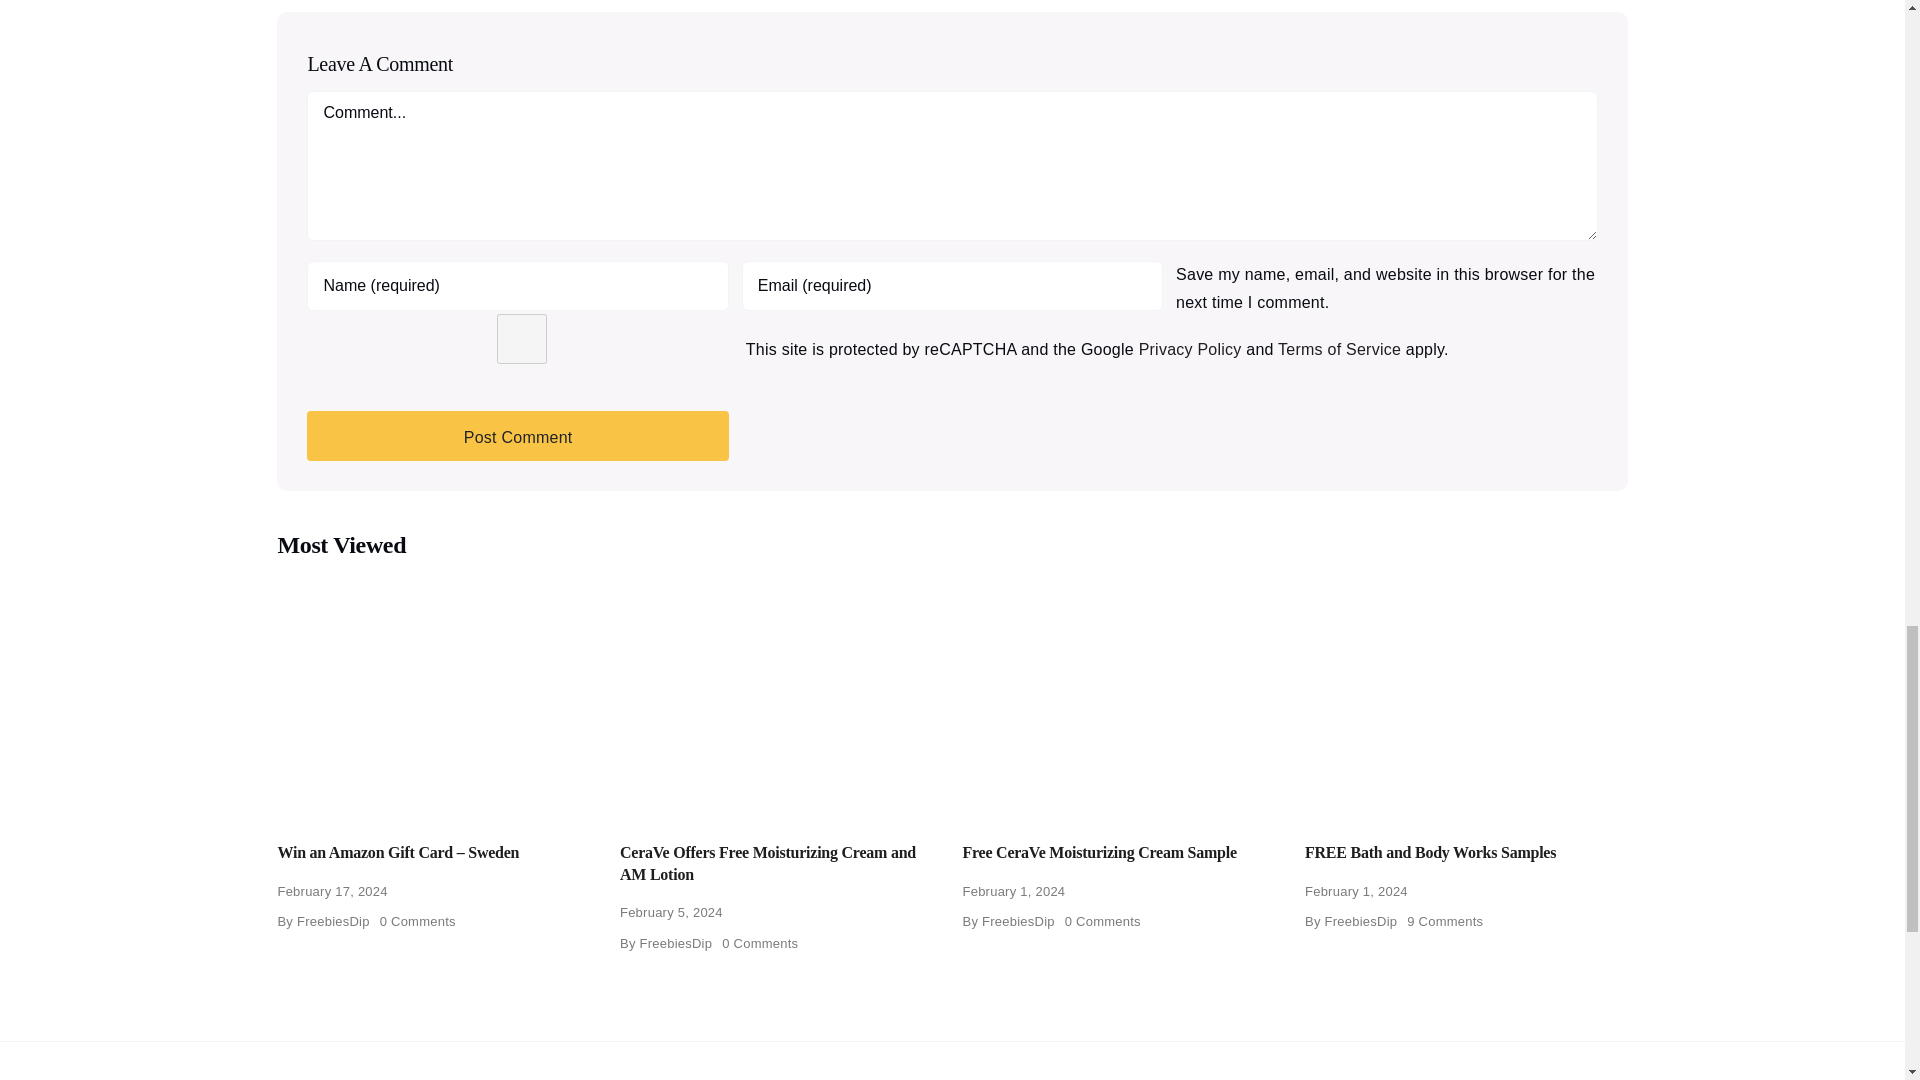  Describe the element at coordinates (676, 944) in the screenshot. I see `Posts by FreebiesDip` at that location.